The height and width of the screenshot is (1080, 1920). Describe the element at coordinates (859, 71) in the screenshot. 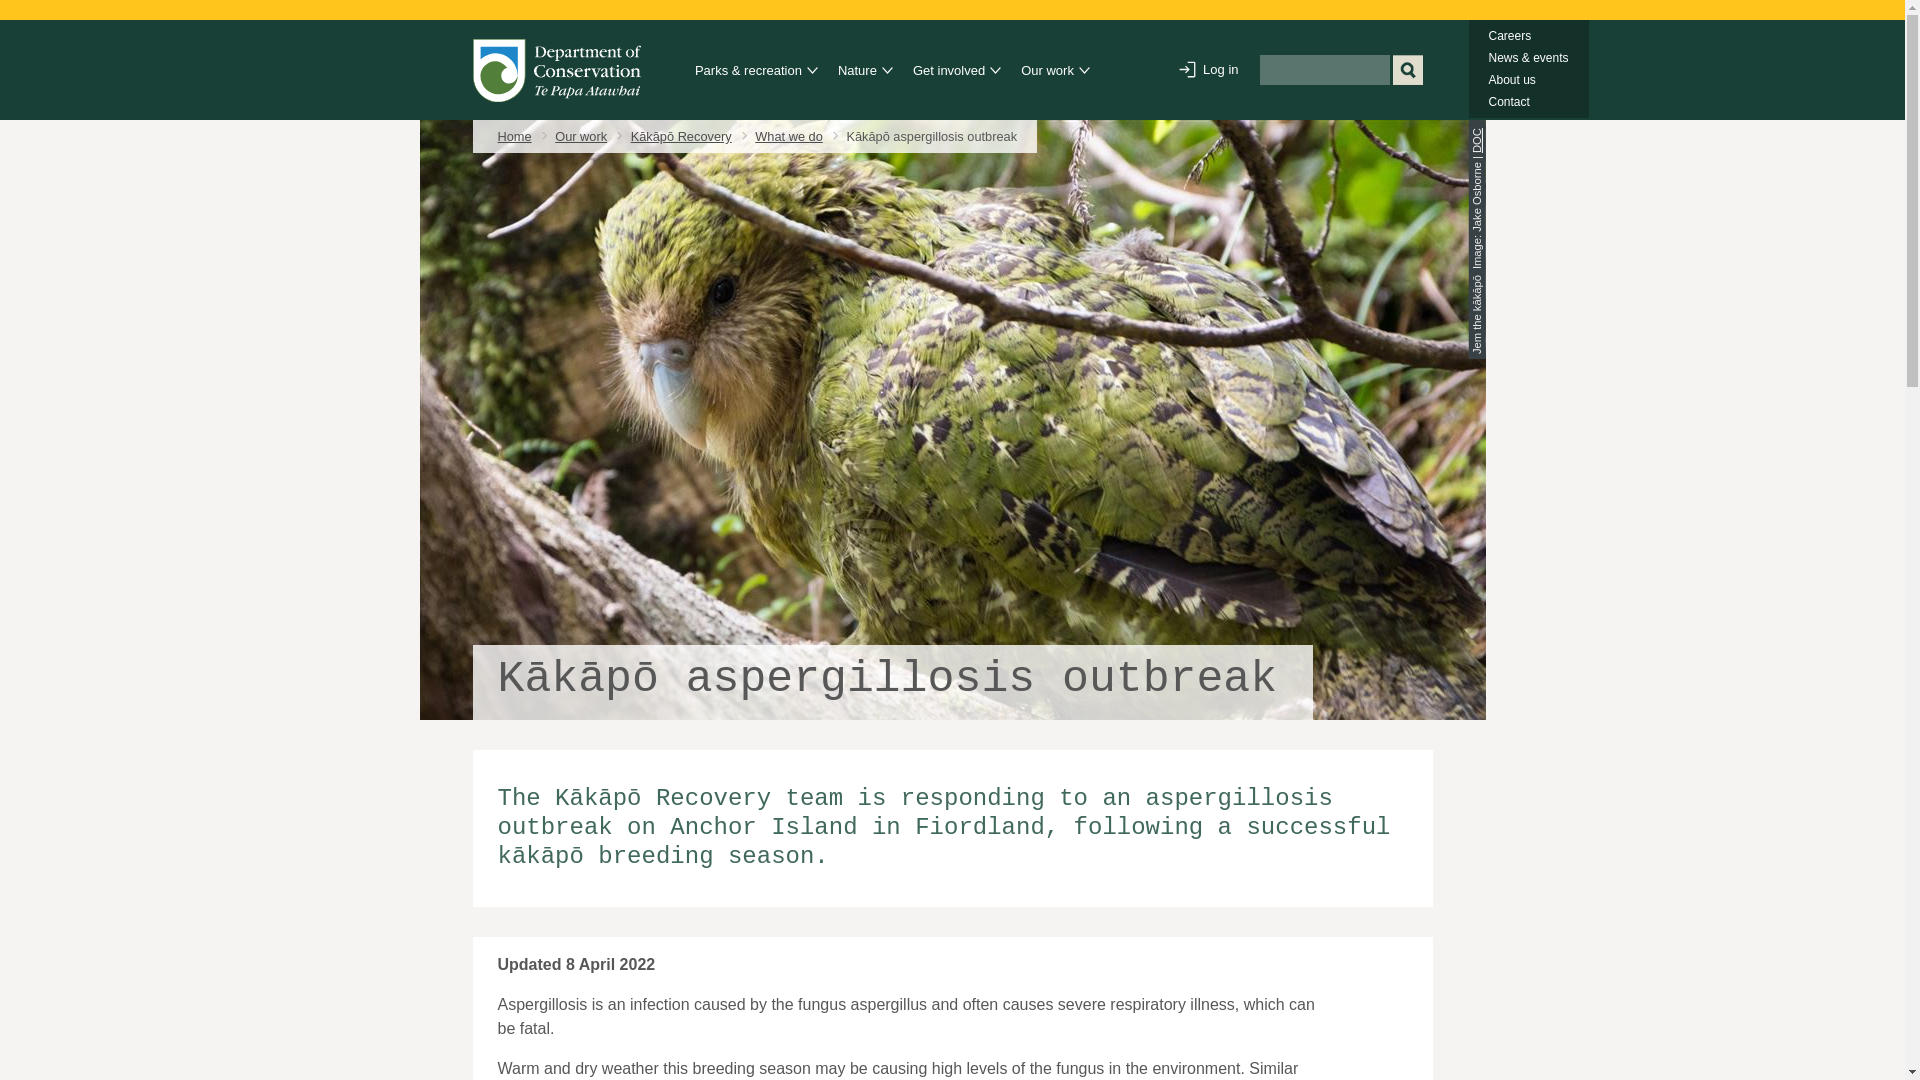

I see `Nature` at that location.